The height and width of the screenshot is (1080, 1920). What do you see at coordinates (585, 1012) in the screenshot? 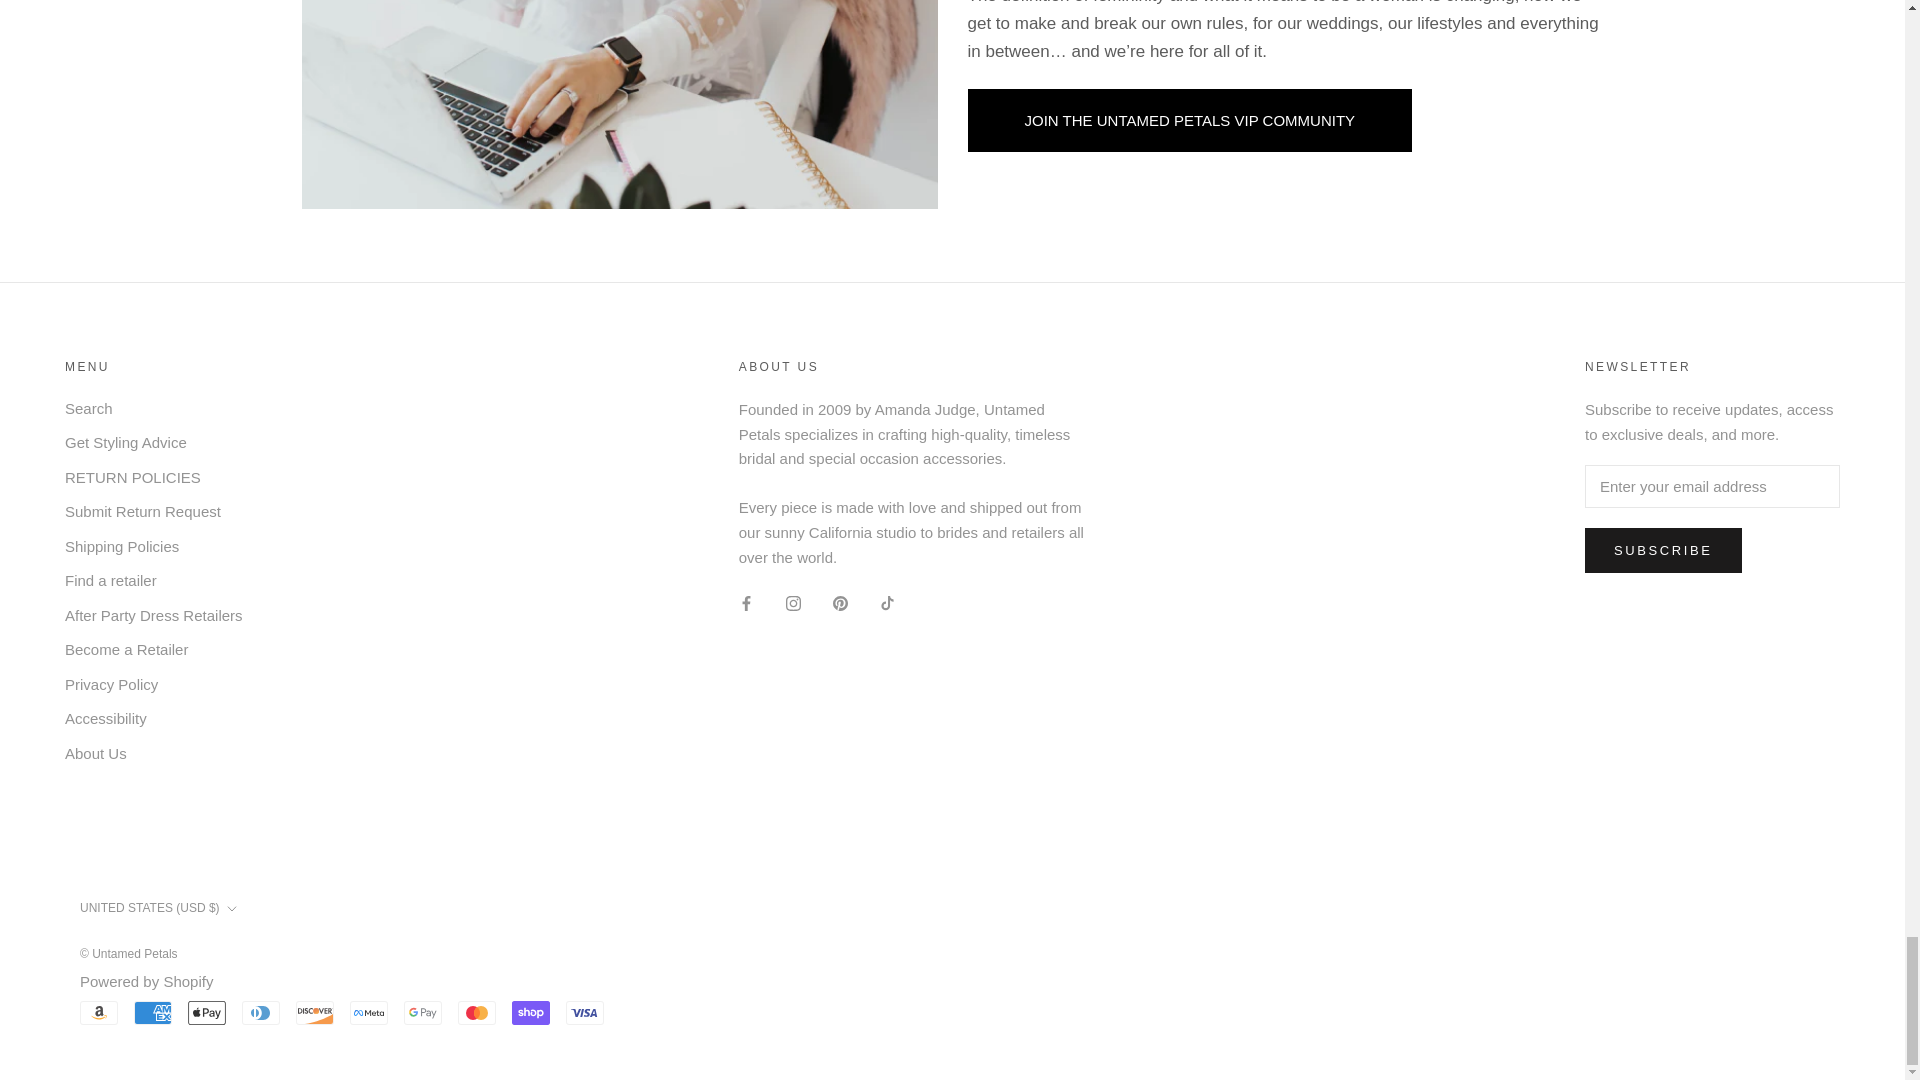
I see `Visa` at bounding box center [585, 1012].